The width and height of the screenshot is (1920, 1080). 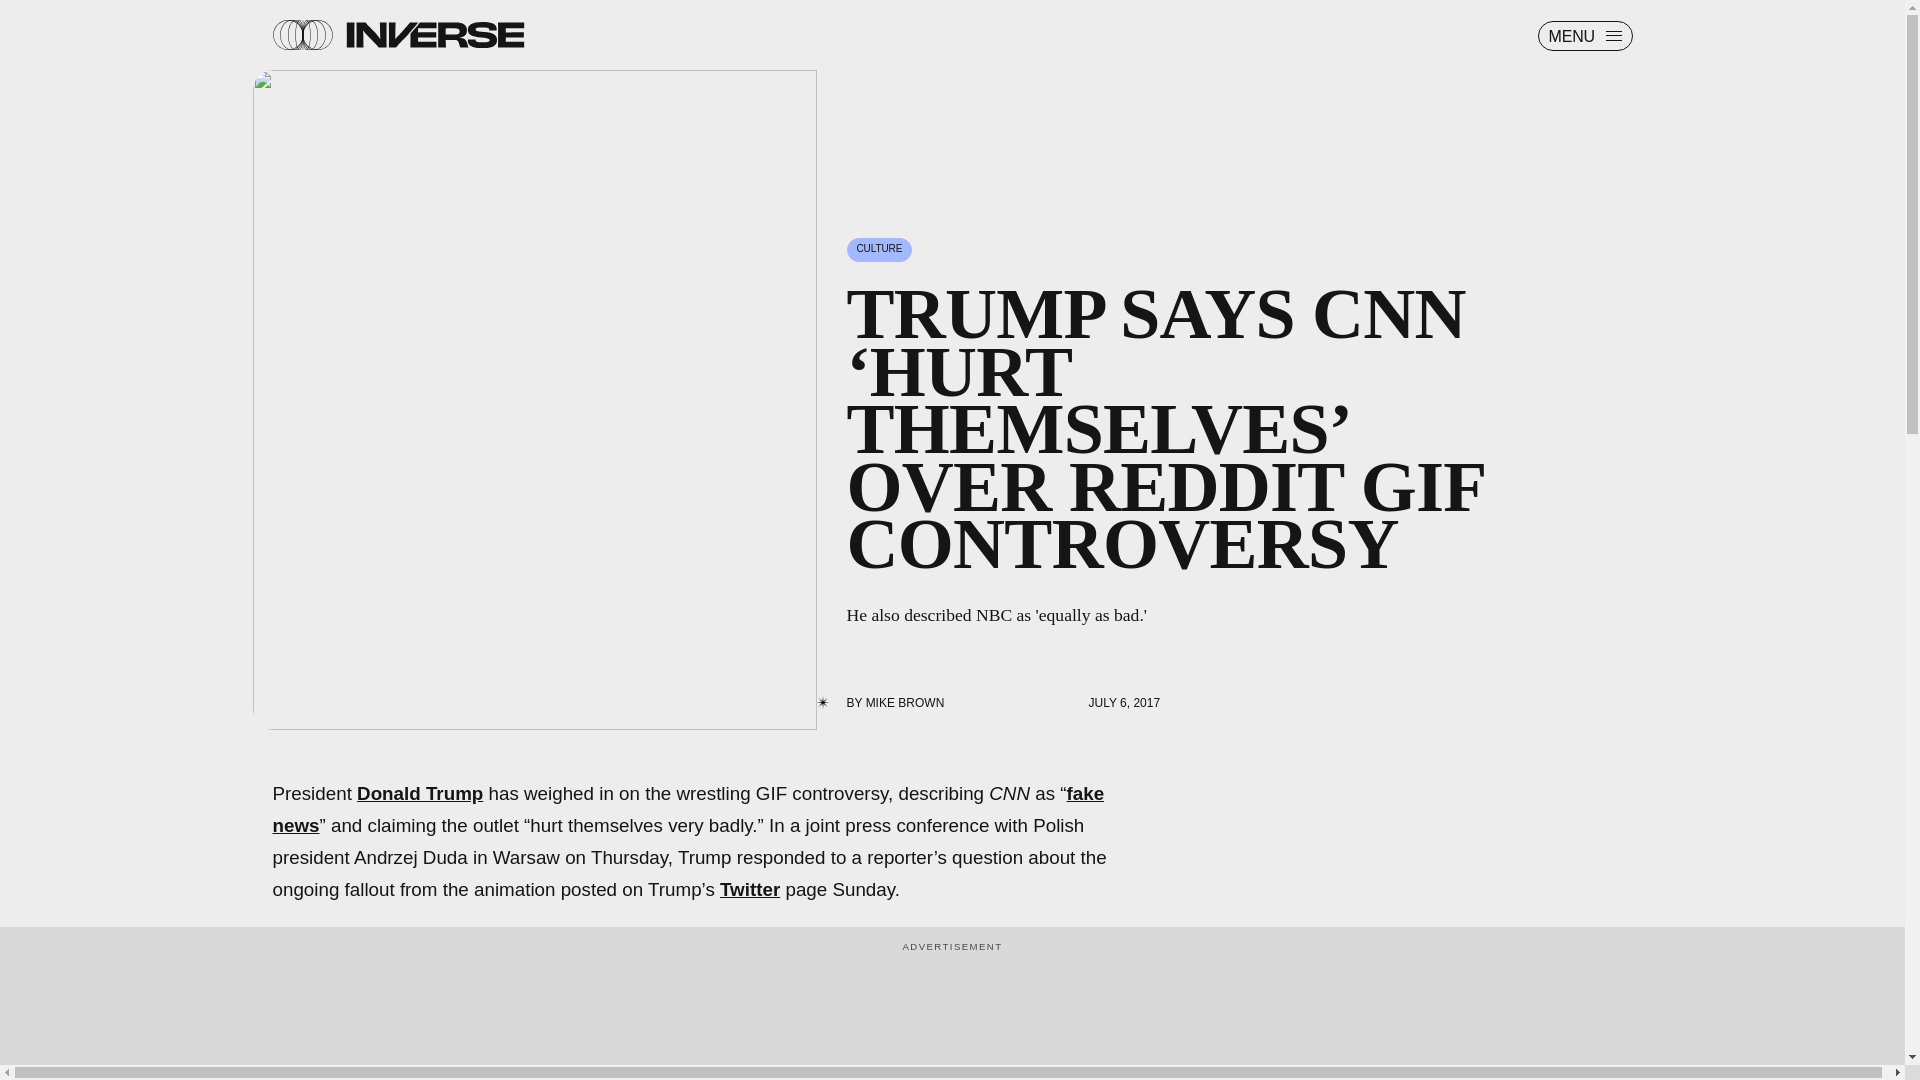 I want to click on fake news, so click(x=688, y=809).